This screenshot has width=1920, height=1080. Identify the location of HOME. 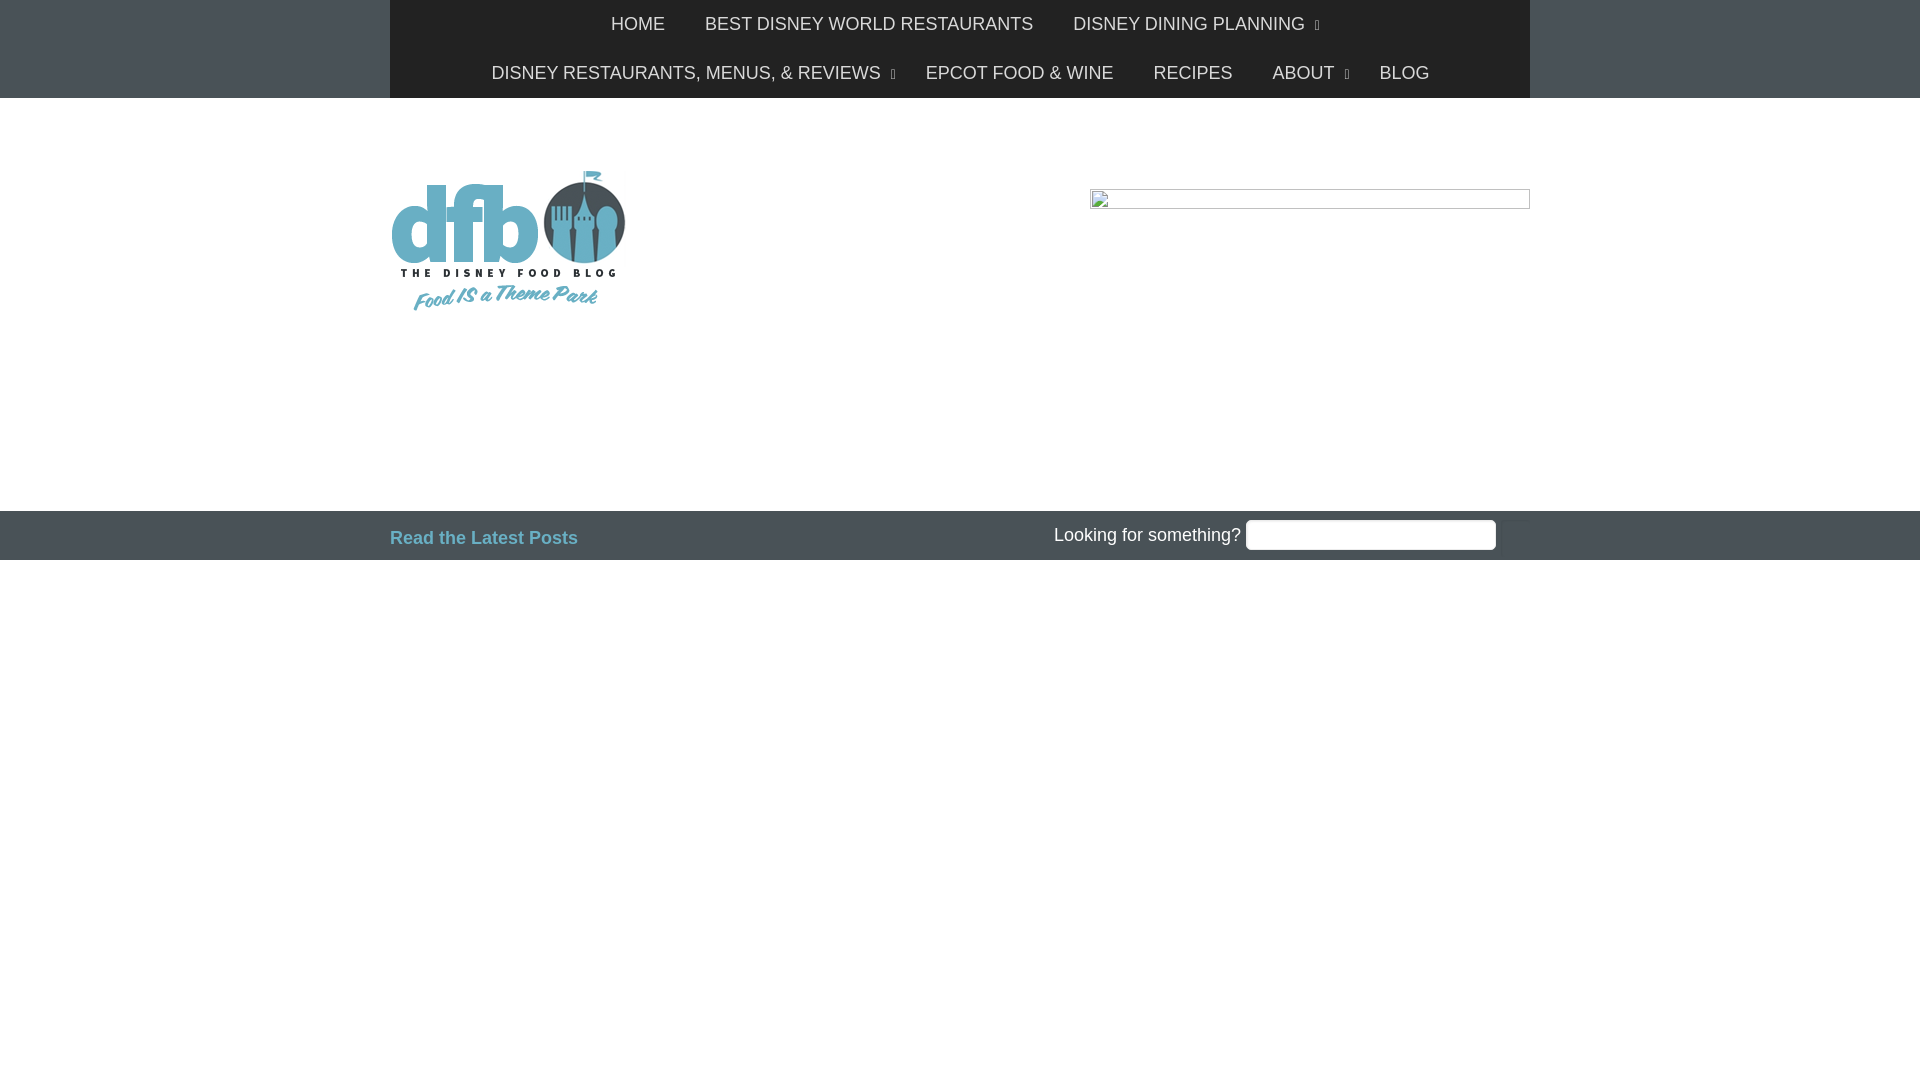
(638, 24).